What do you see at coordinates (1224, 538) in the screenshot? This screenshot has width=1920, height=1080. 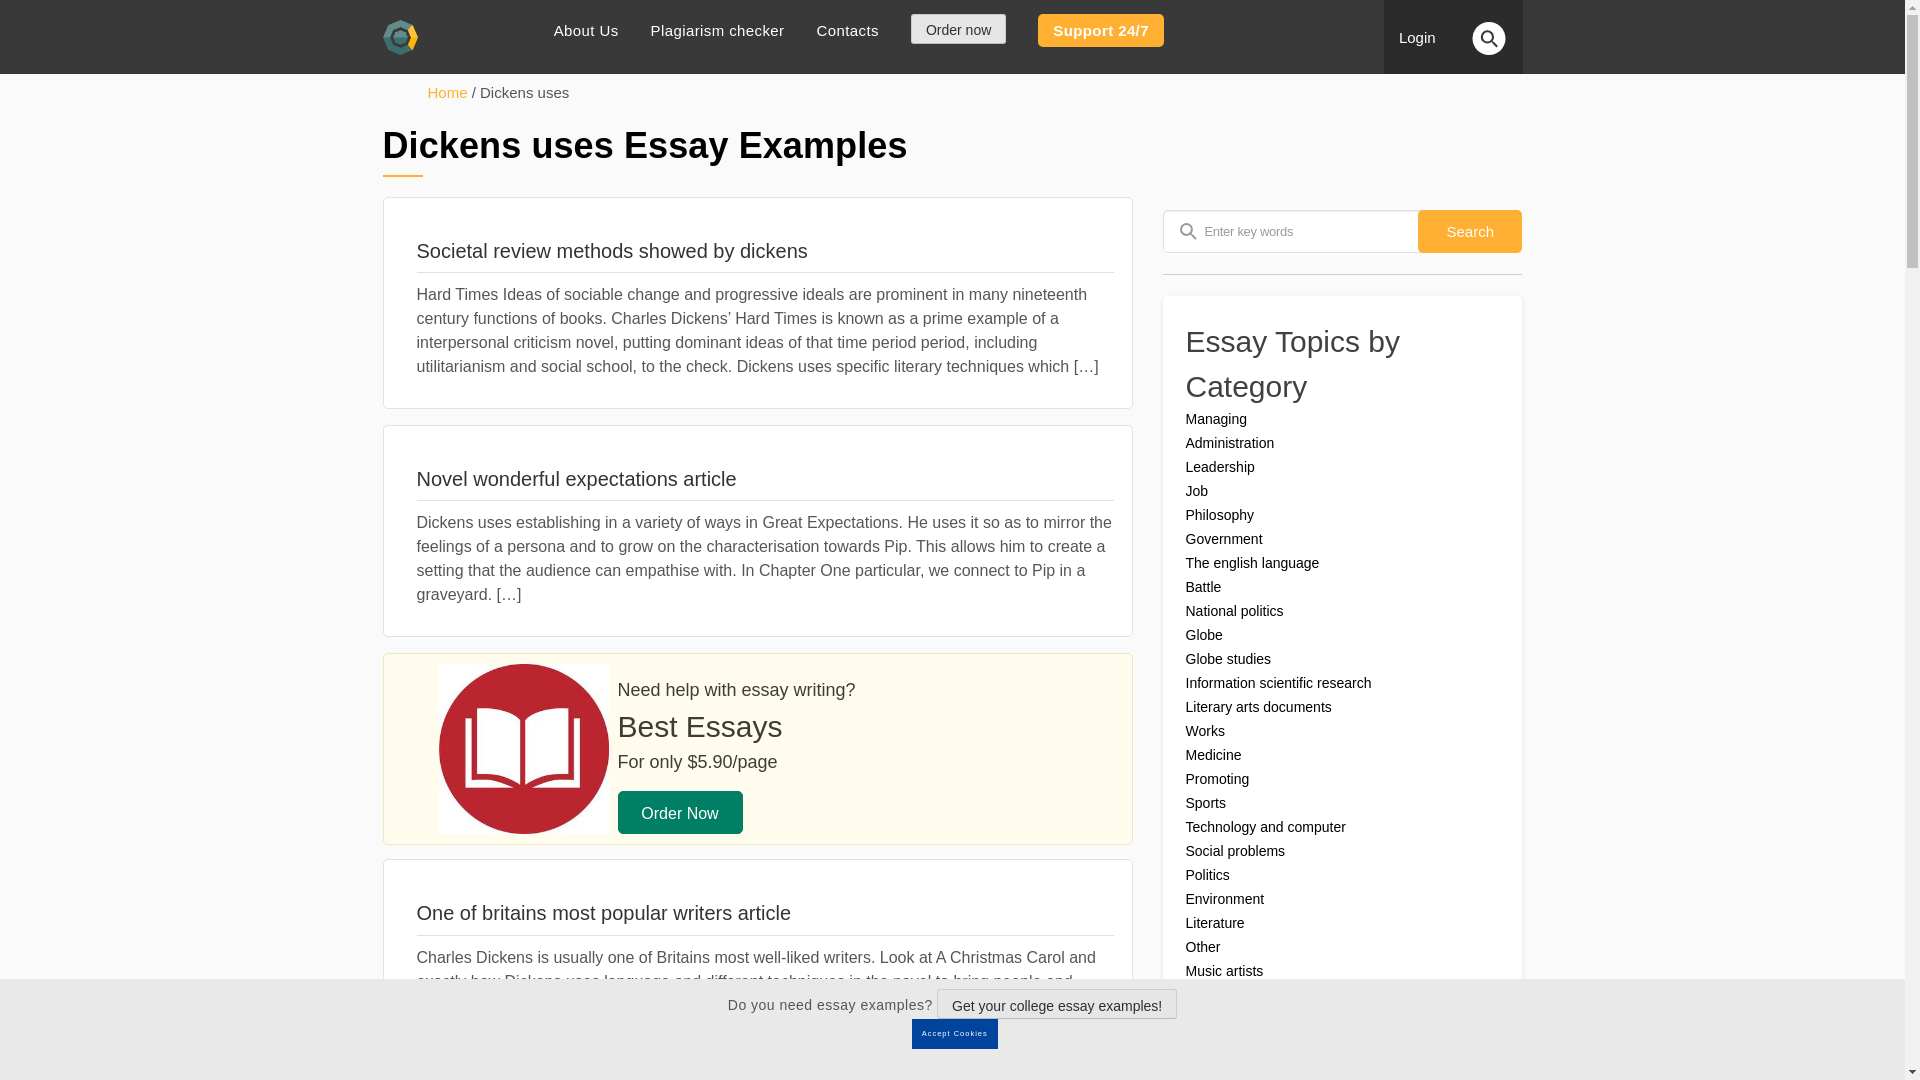 I see `Government` at bounding box center [1224, 538].